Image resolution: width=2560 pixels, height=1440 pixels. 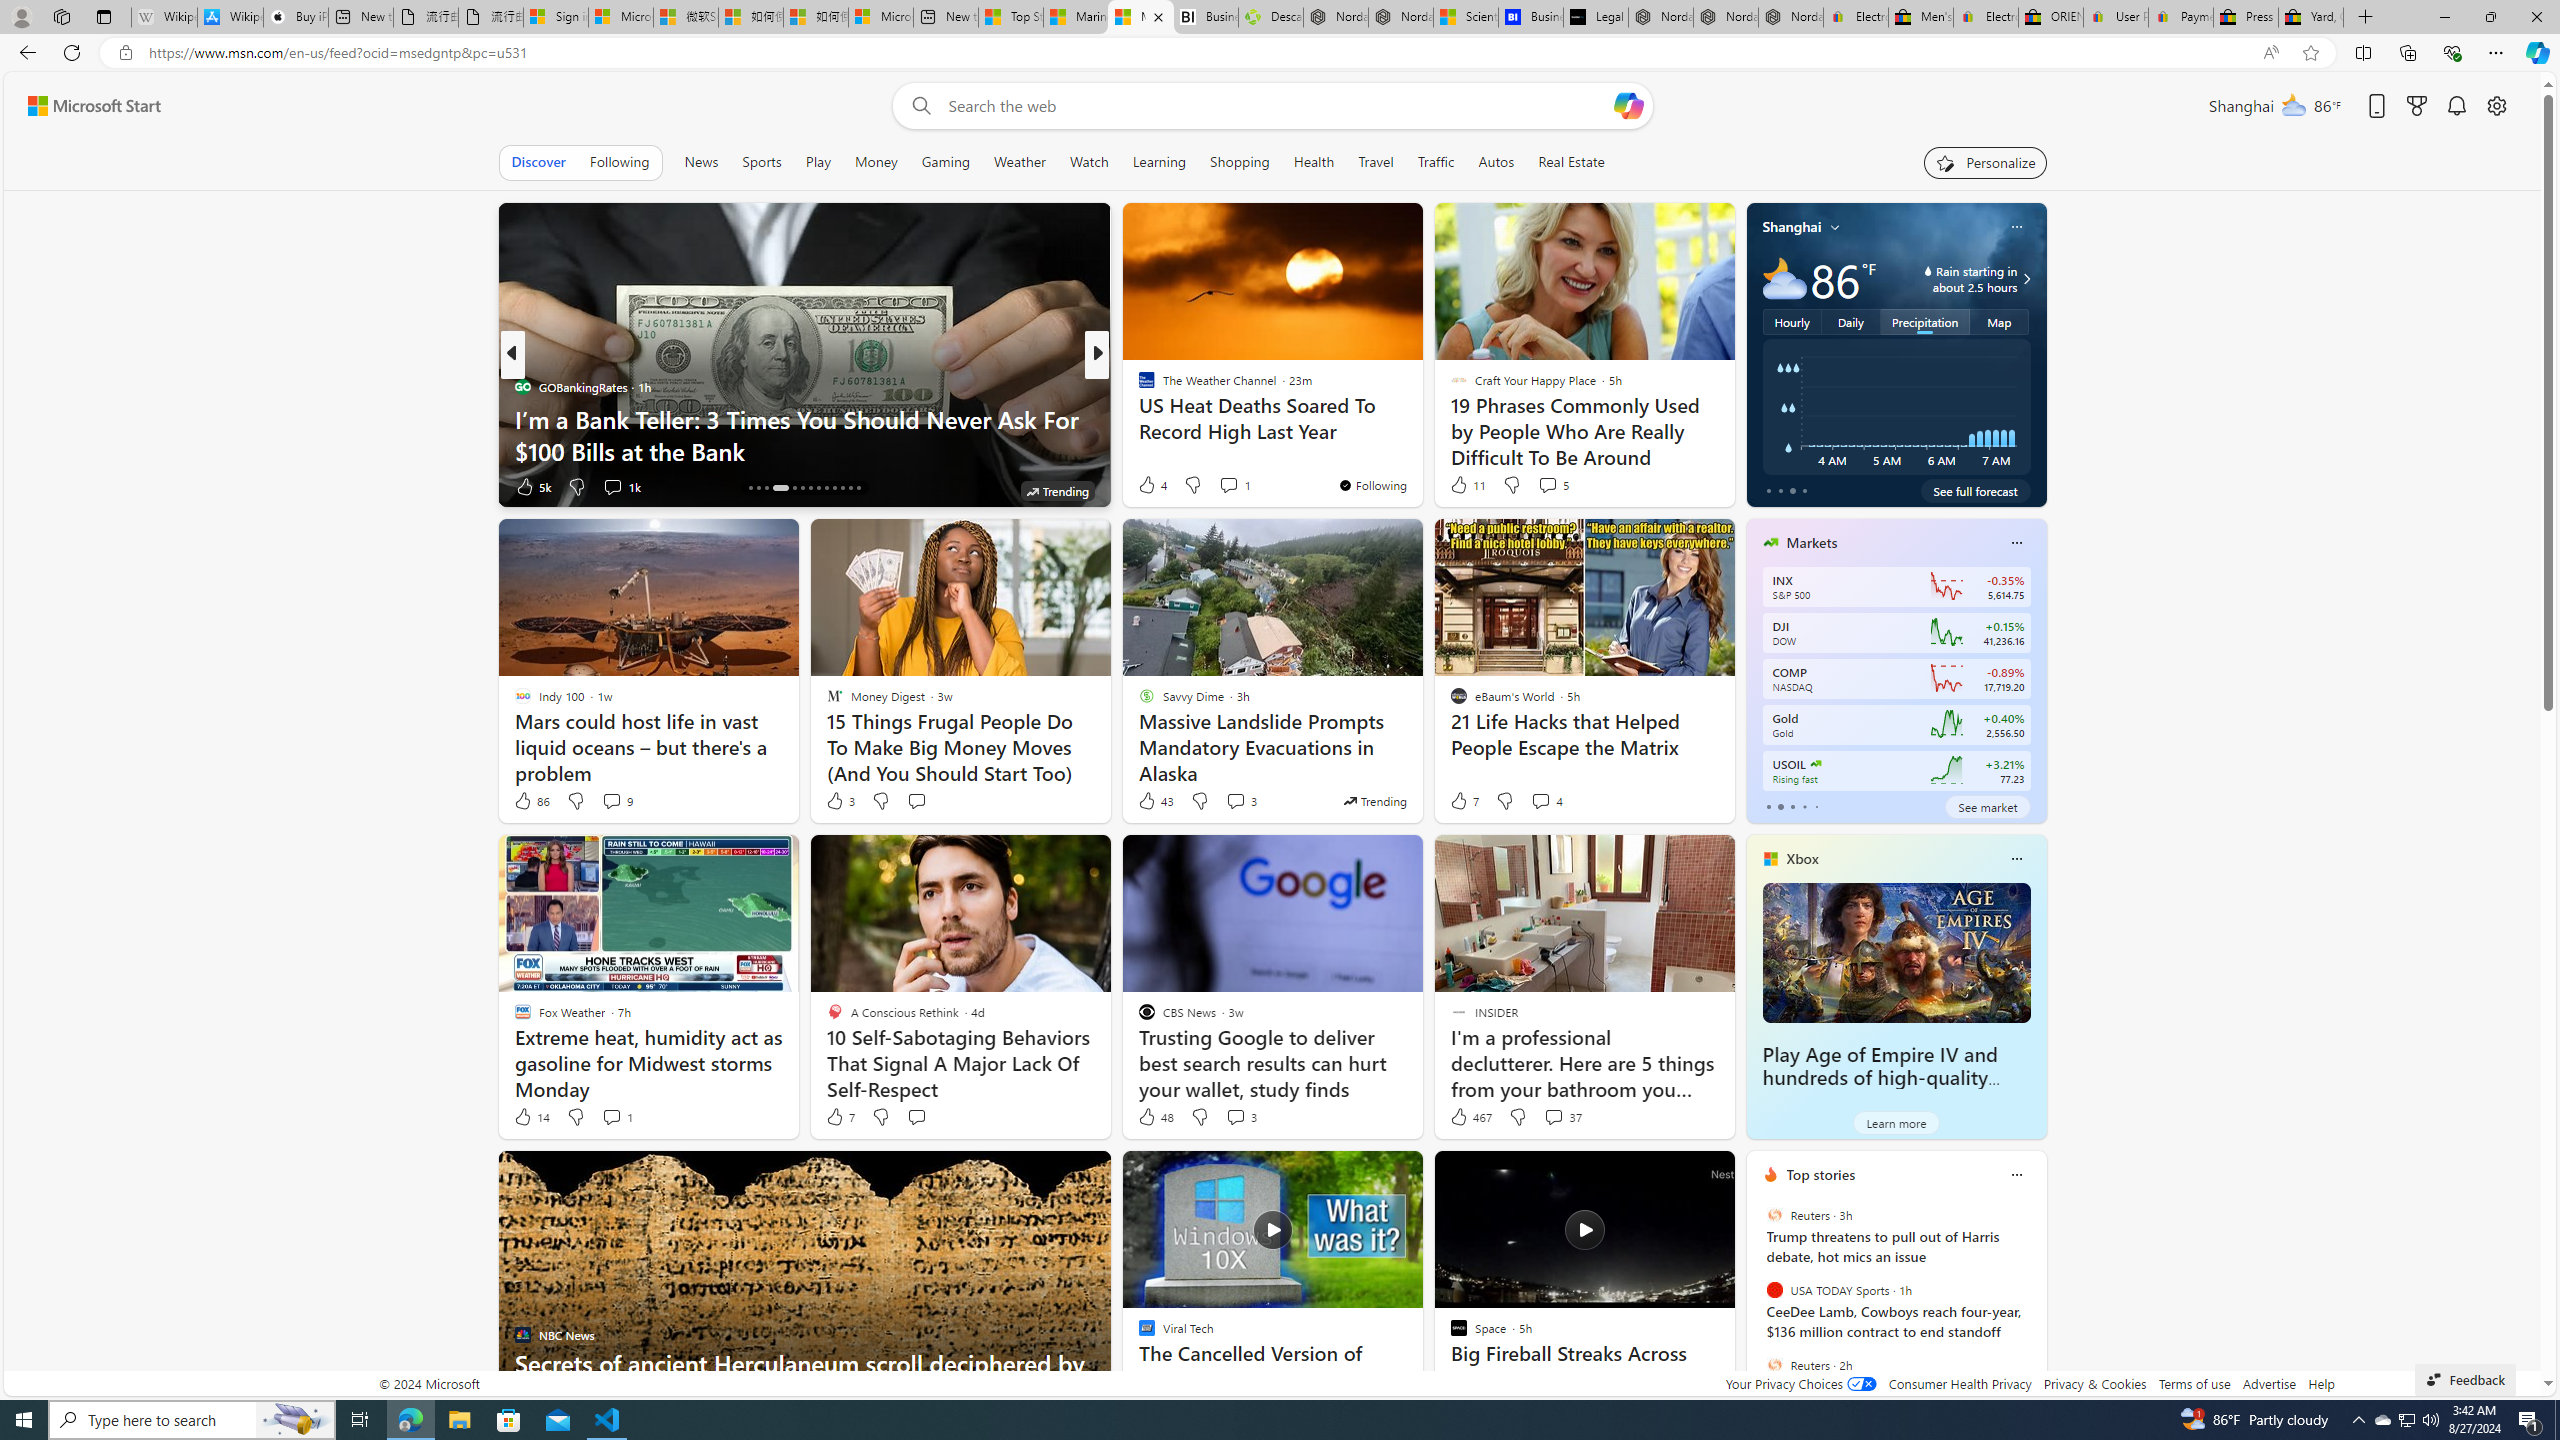 What do you see at coordinates (1850, 322) in the screenshot?
I see `Daily` at bounding box center [1850, 322].